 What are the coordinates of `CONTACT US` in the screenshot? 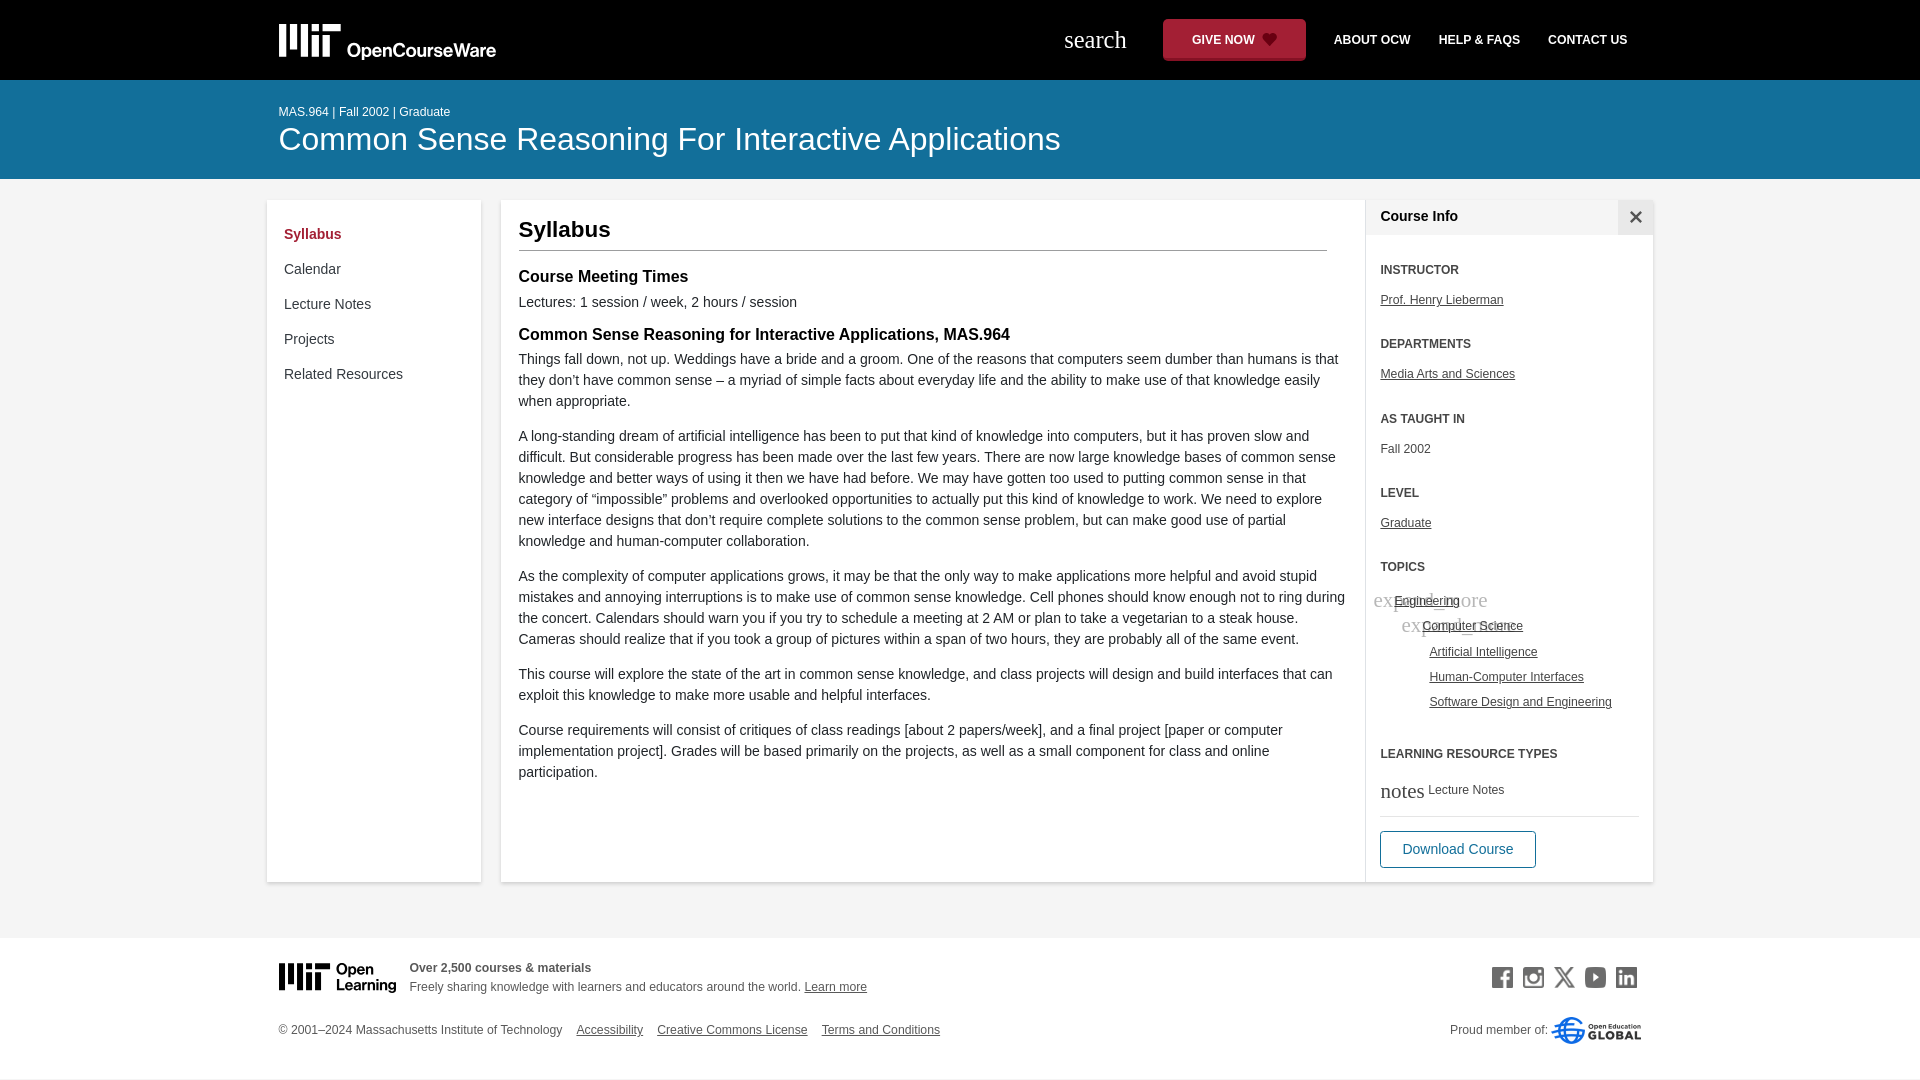 It's located at (1588, 40).